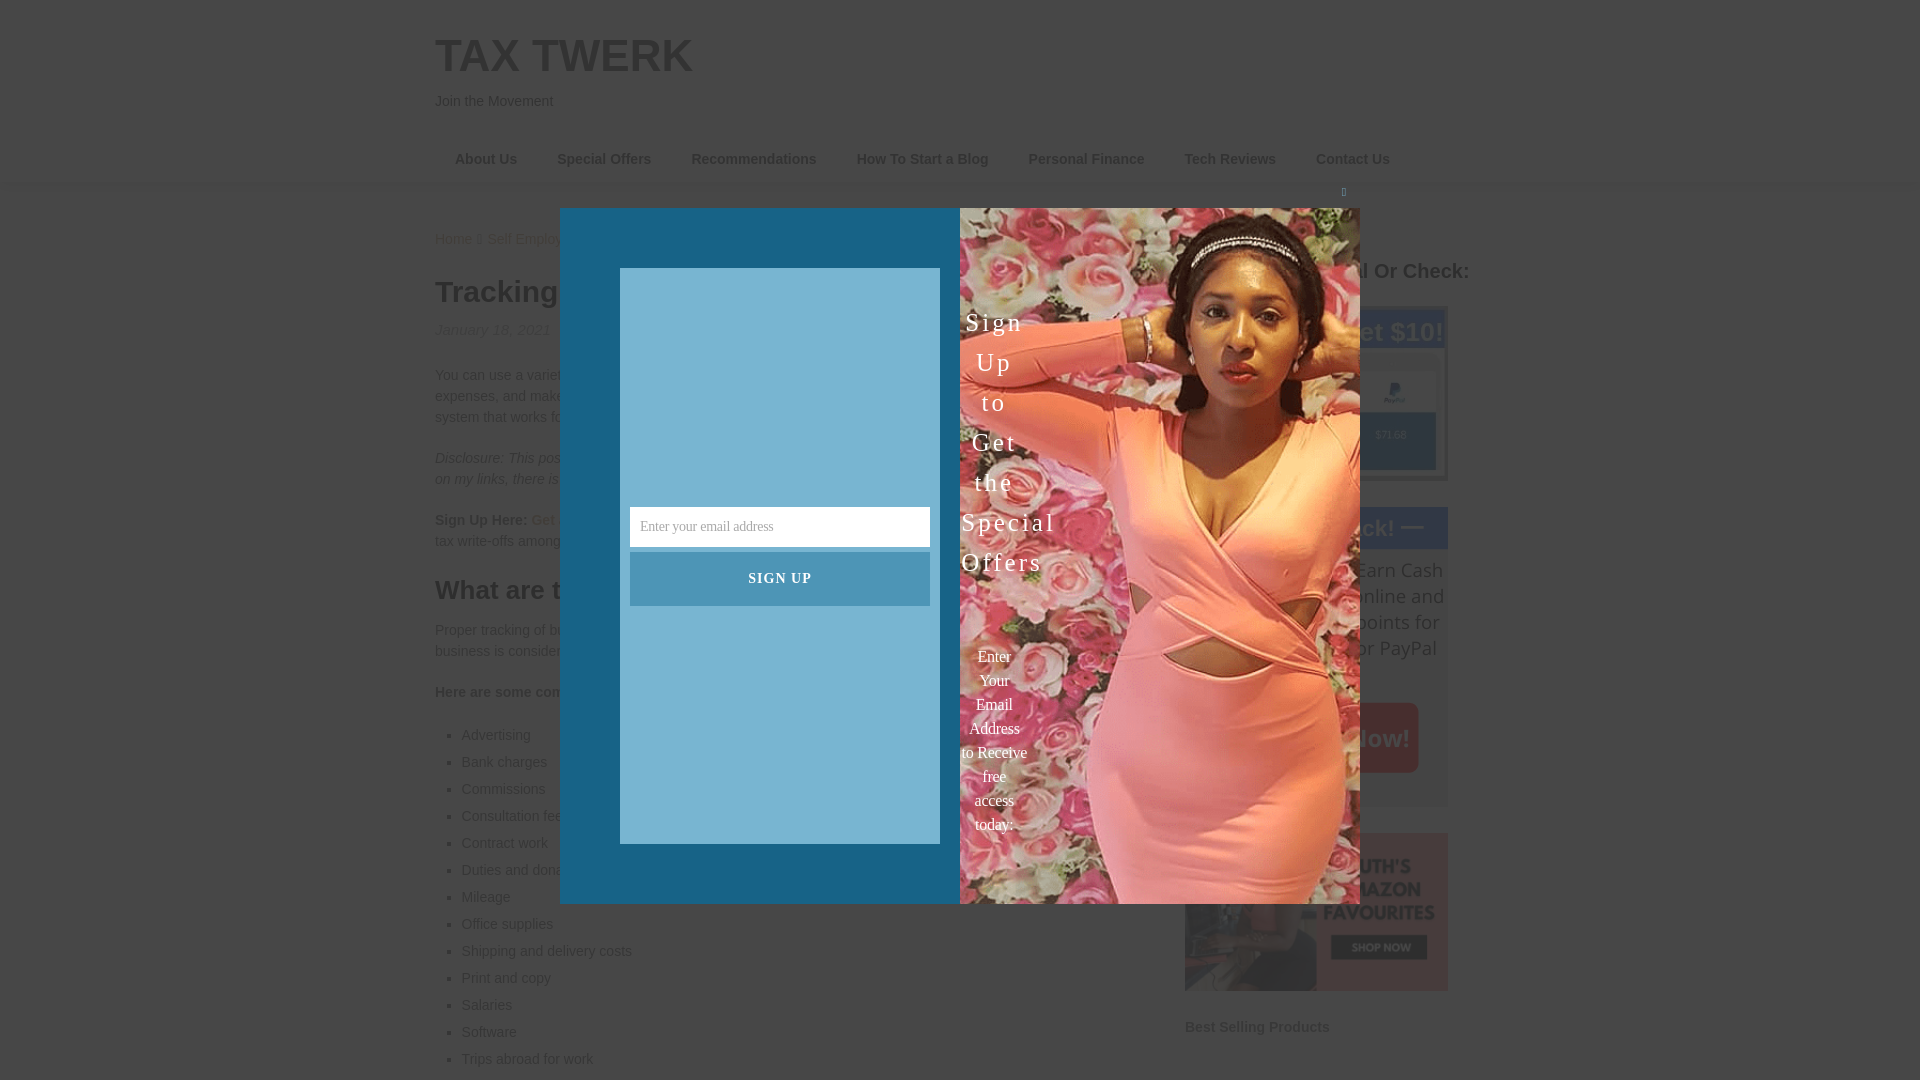 This screenshot has height=1080, width=1920. Describe the element at coordinates (1087, 160) in the screenshot. I see `Personal Finance` at that location.